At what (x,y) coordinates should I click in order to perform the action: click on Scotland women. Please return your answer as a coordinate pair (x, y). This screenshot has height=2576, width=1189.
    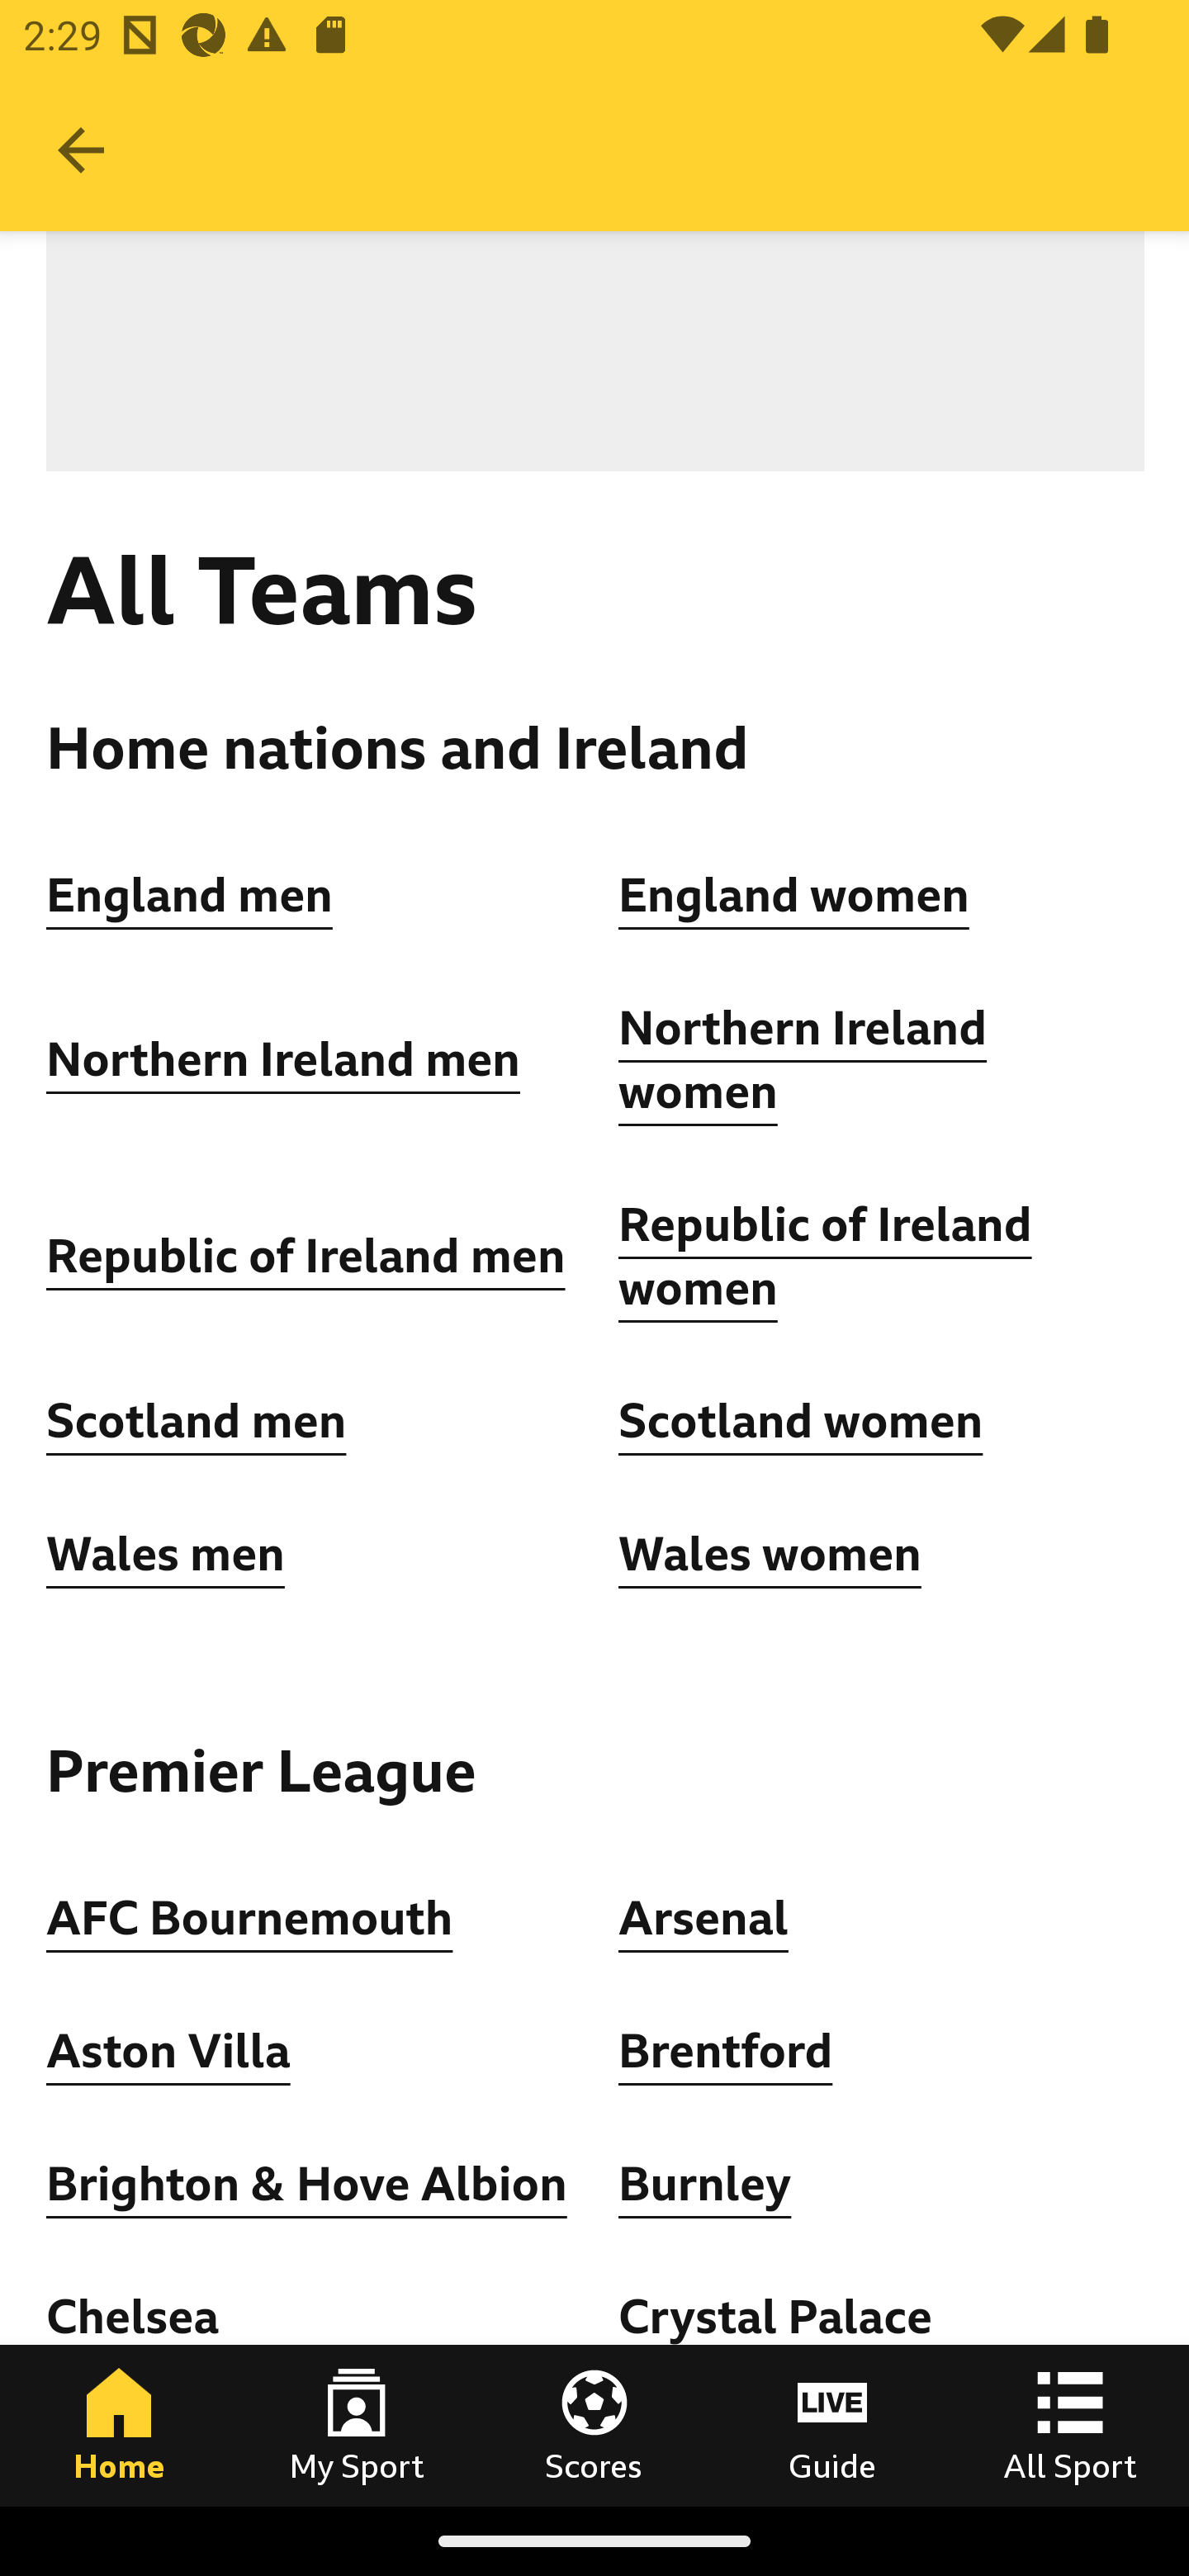
    Looking at the image, I should click on (801, 1422).